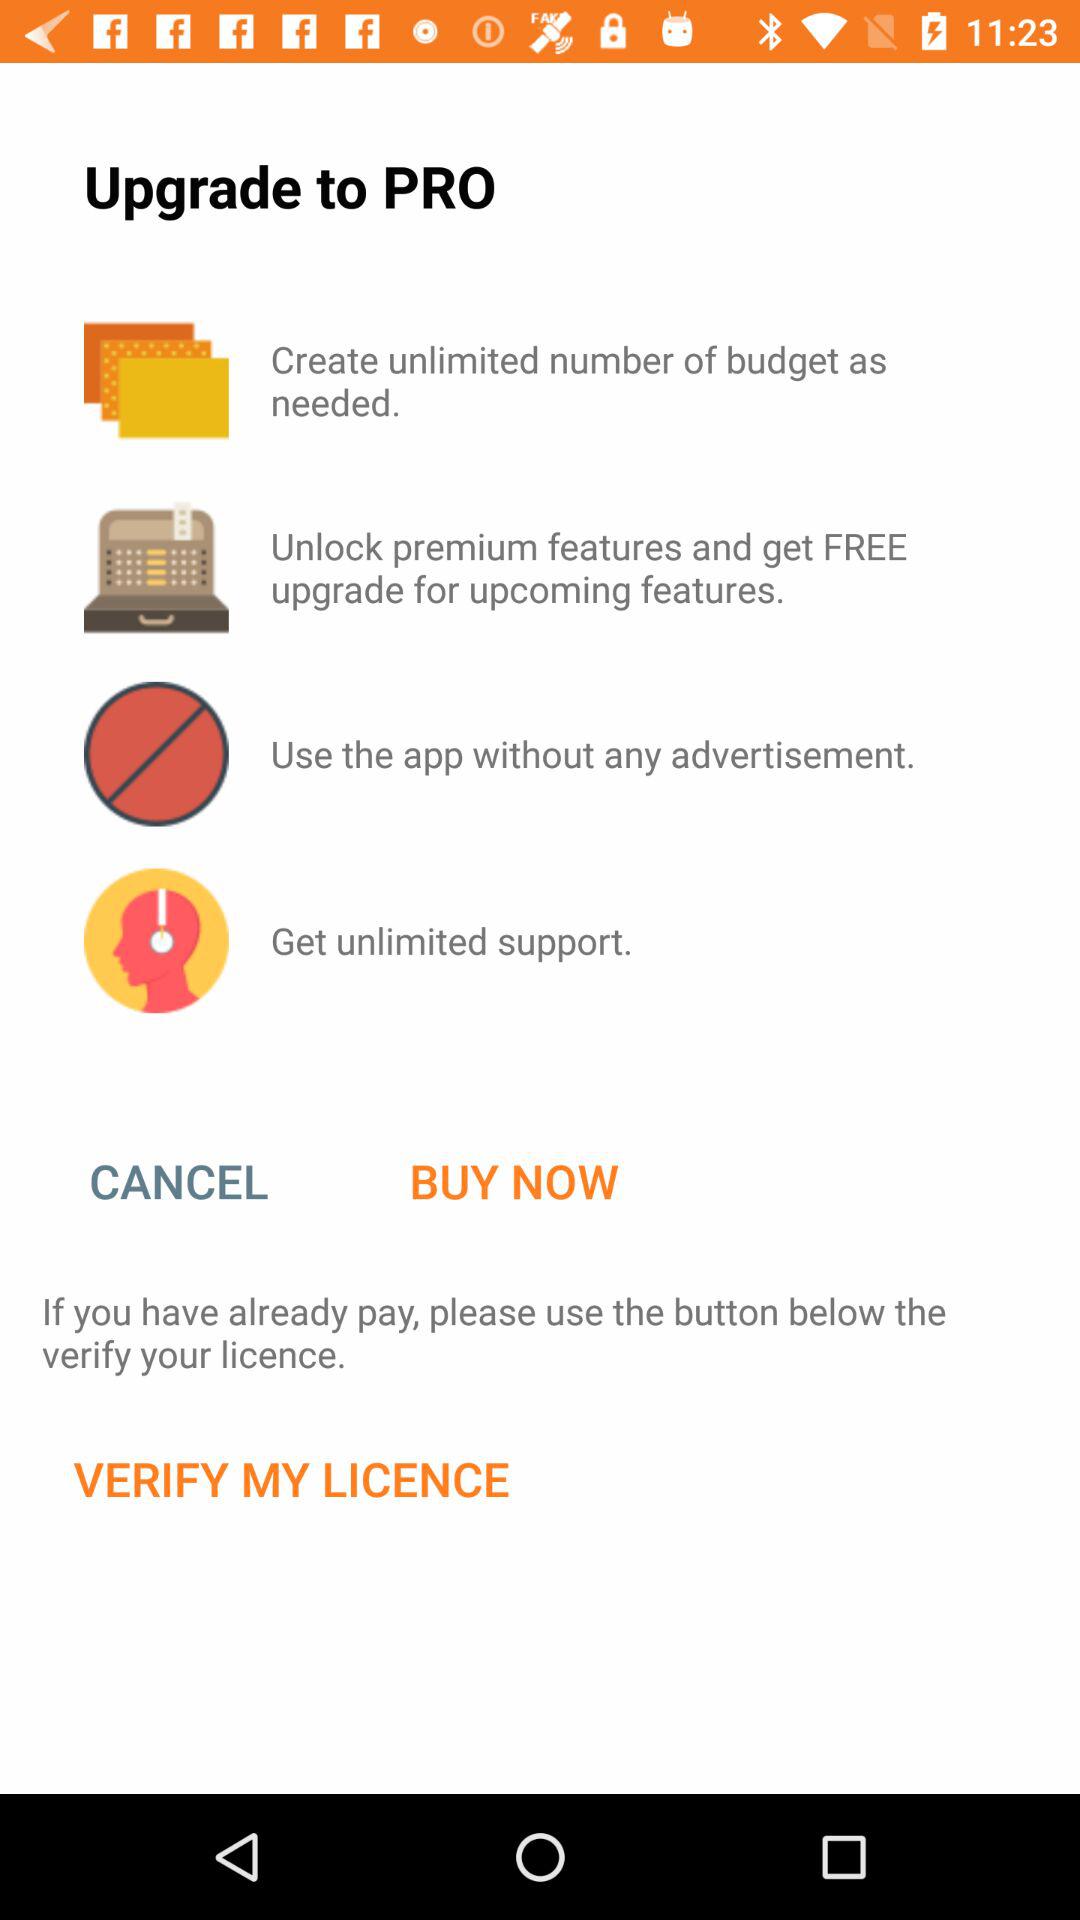 Image resolution: width=1080 pixels, height=1920 pixels. Describe the element at coordinates (514, 1181) in the screenshot. I see `press item above the if you have icon` at that location.